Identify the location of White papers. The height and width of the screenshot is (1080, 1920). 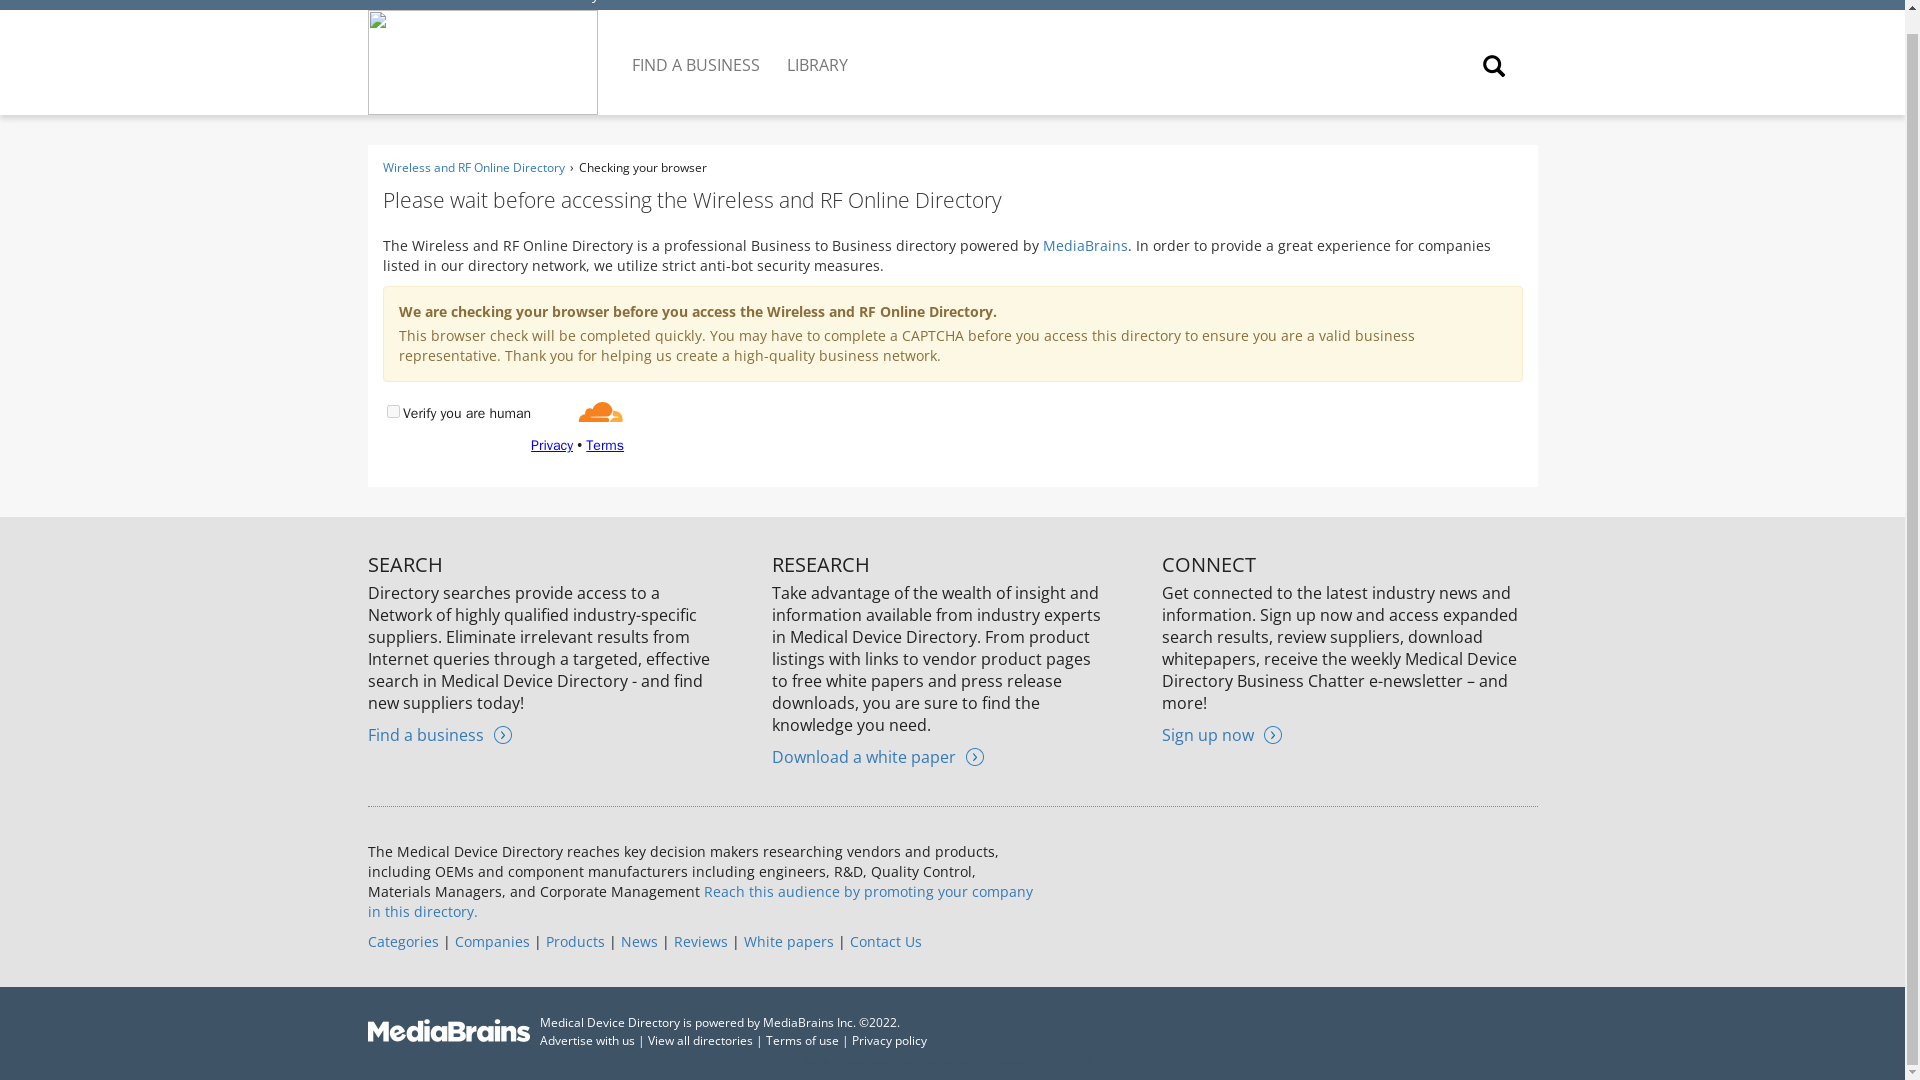
(788, 942).